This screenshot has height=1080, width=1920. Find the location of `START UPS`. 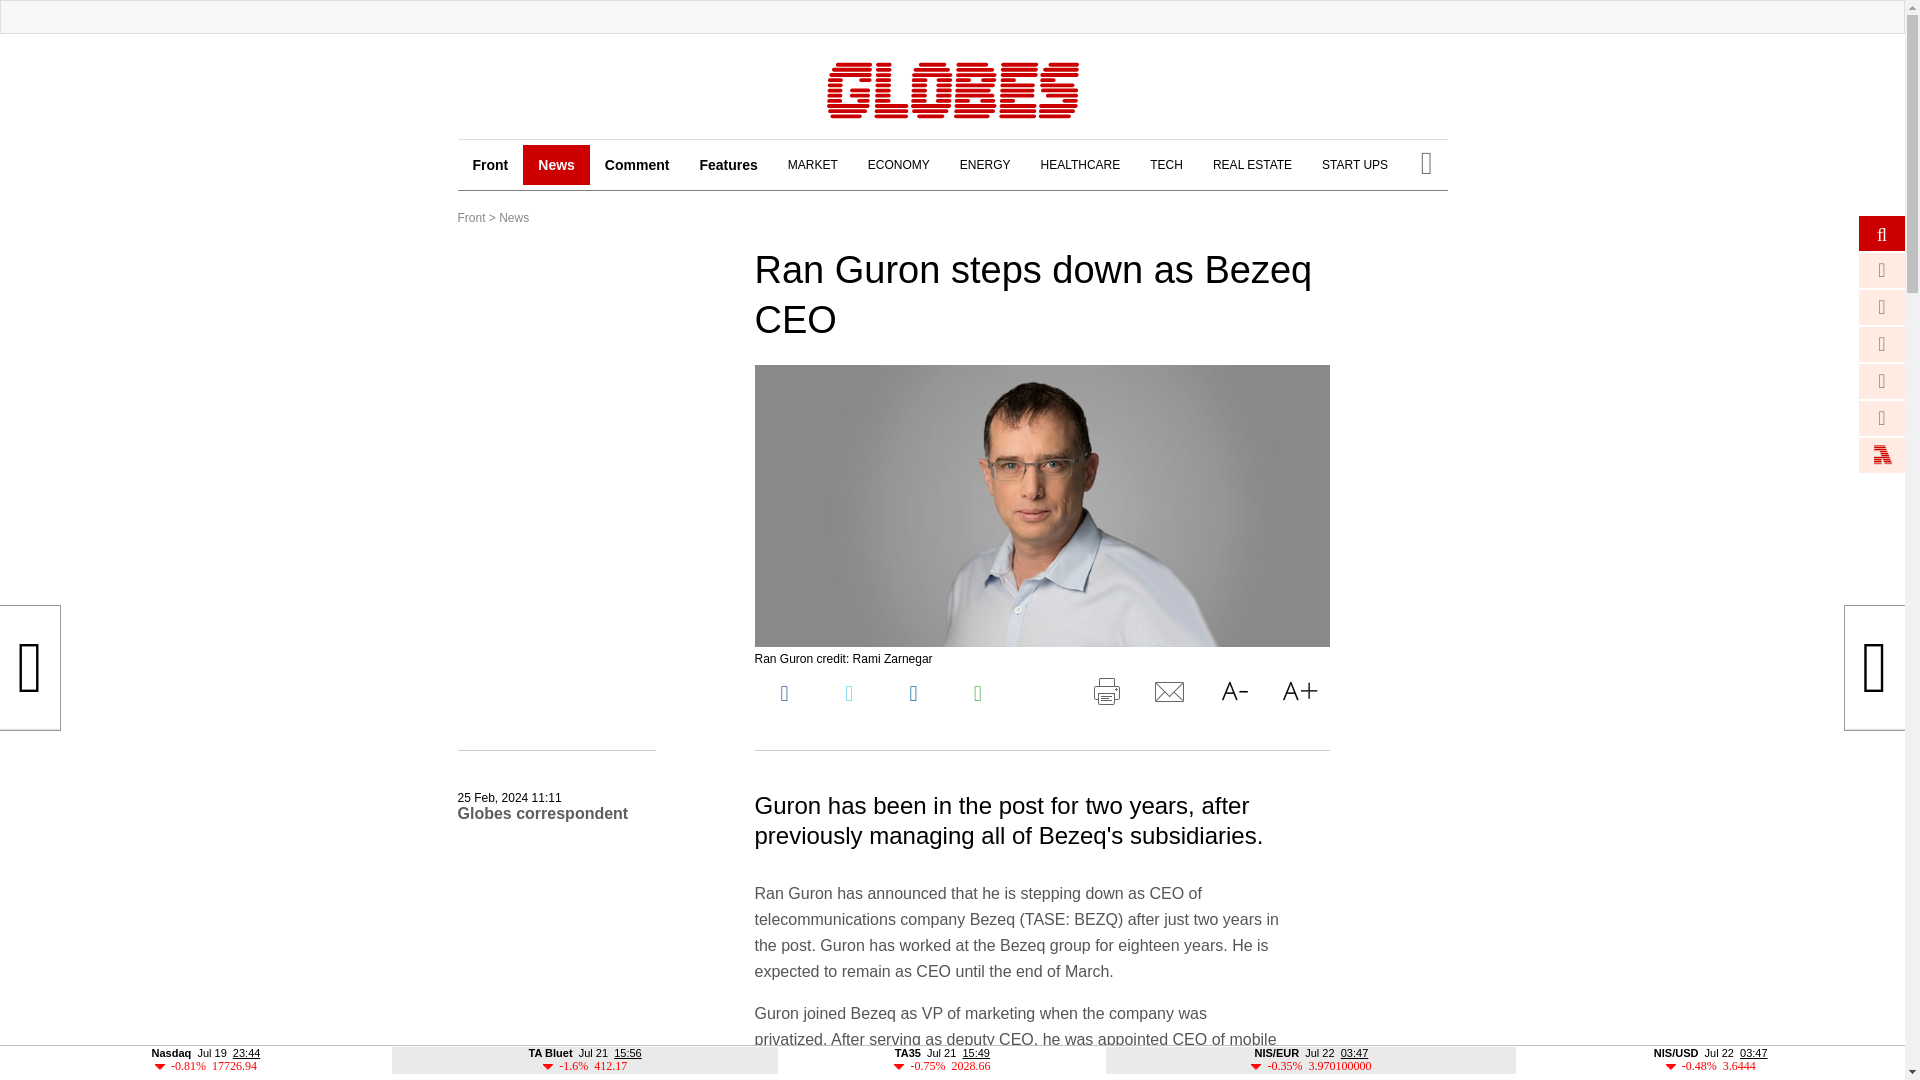

START UPS is located at coordinates (1355, 164).